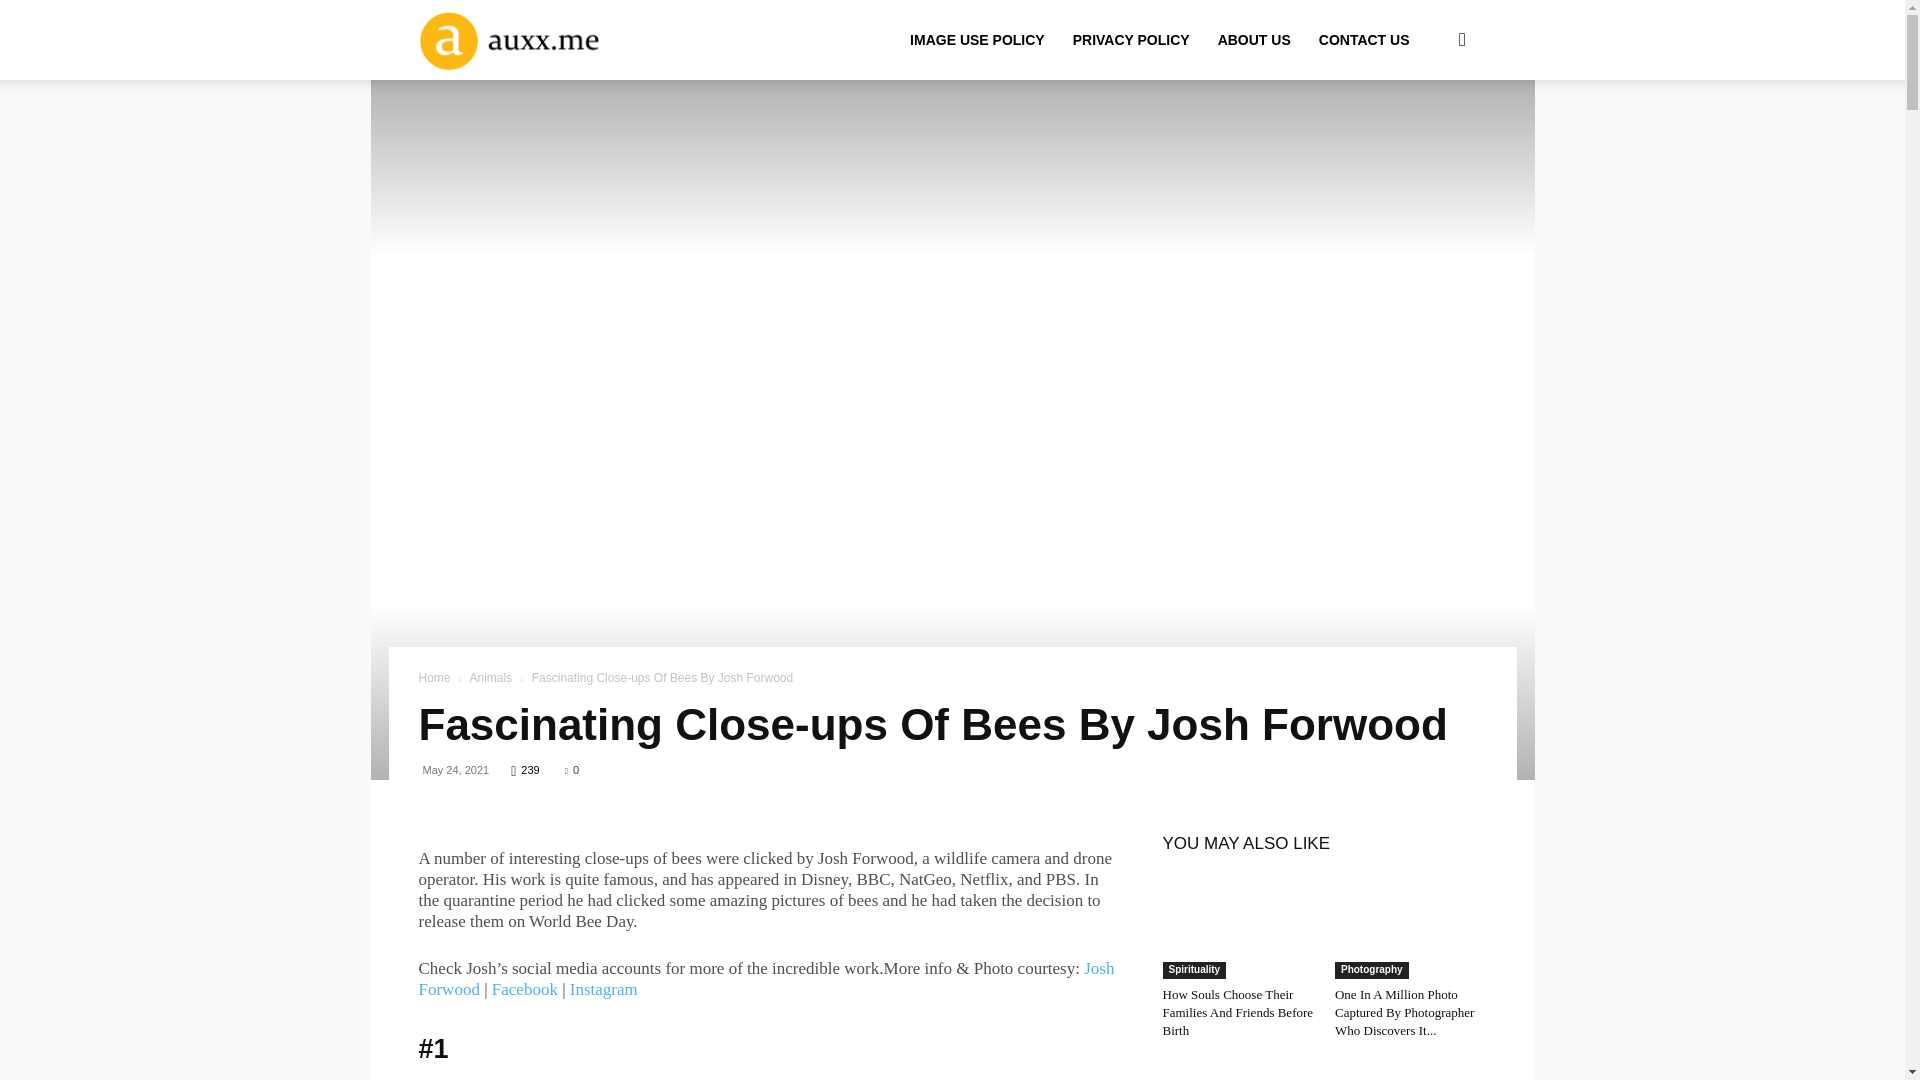  What do you see at coordinates (434, 677) in the screenshot?
I see `Home` at bounding box center [434, 677].